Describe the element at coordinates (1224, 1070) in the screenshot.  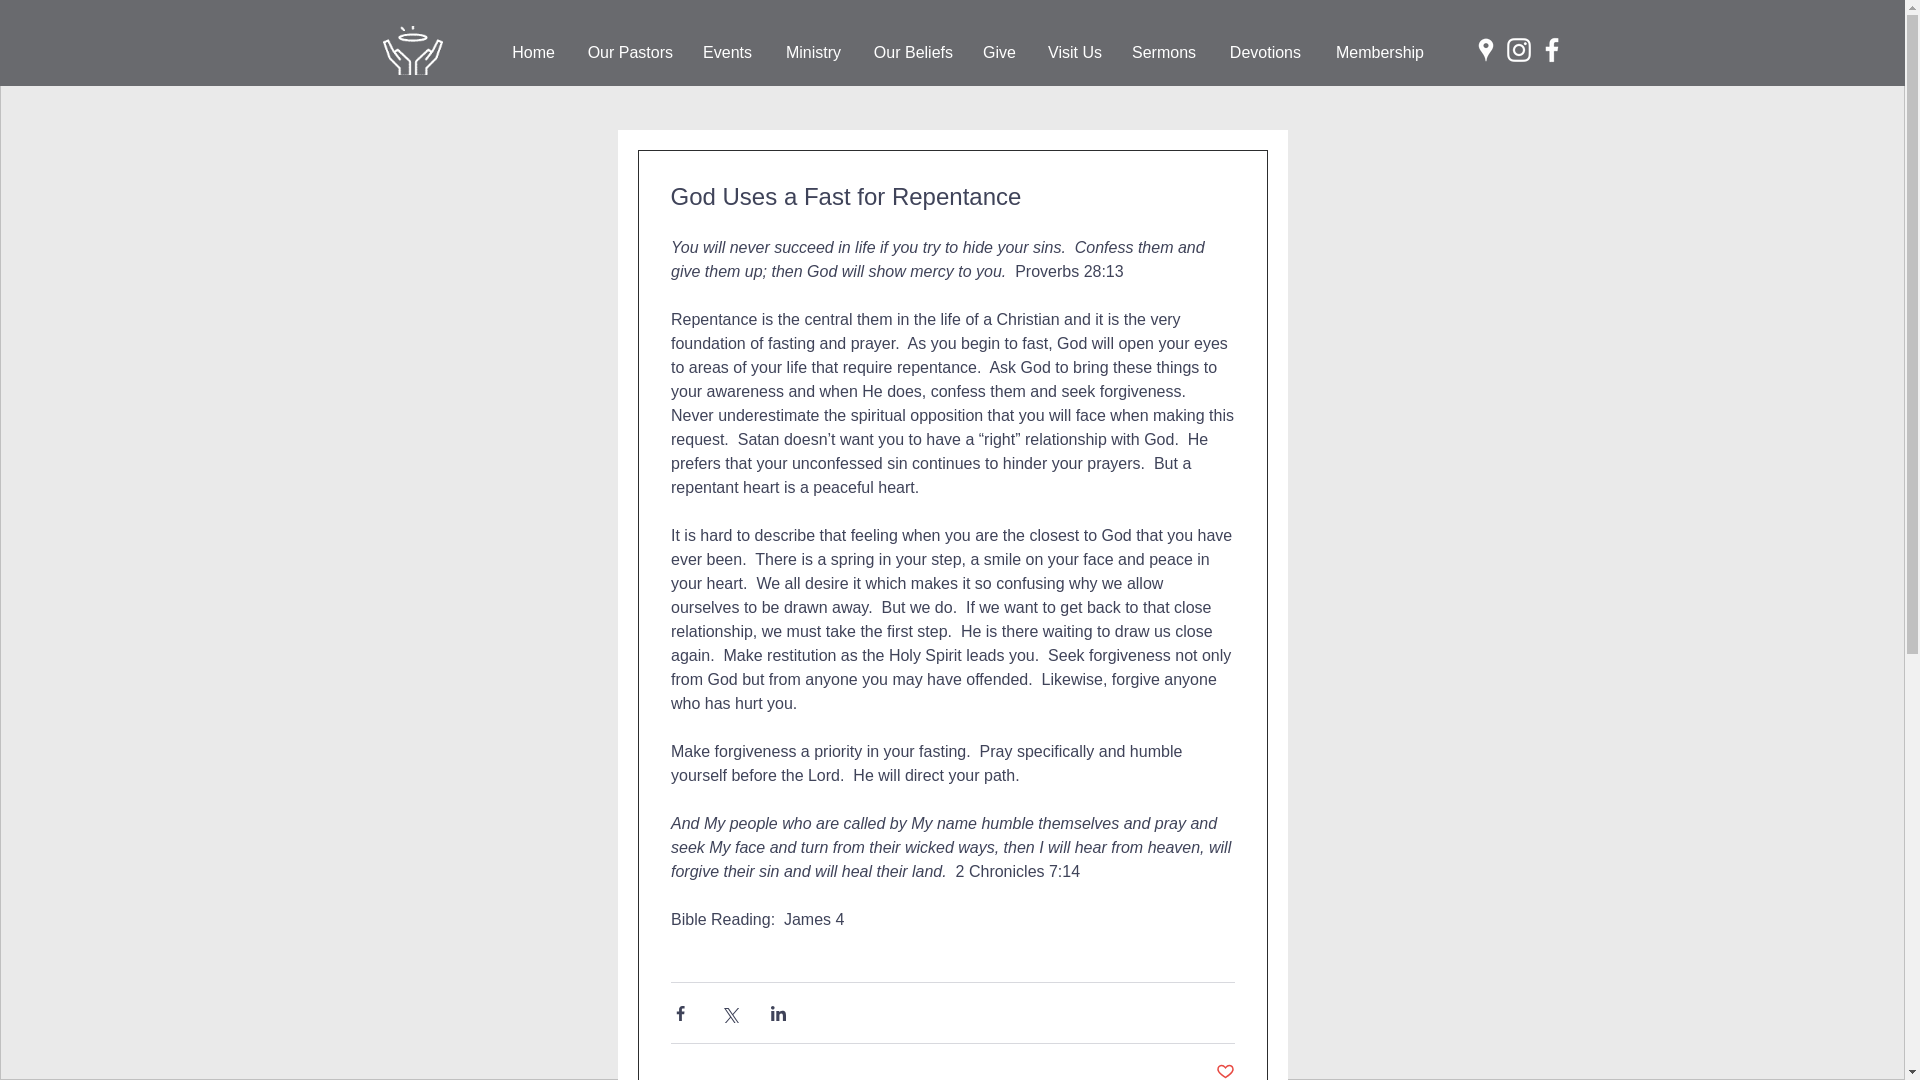
I see `Post not marked as liked` at that location.